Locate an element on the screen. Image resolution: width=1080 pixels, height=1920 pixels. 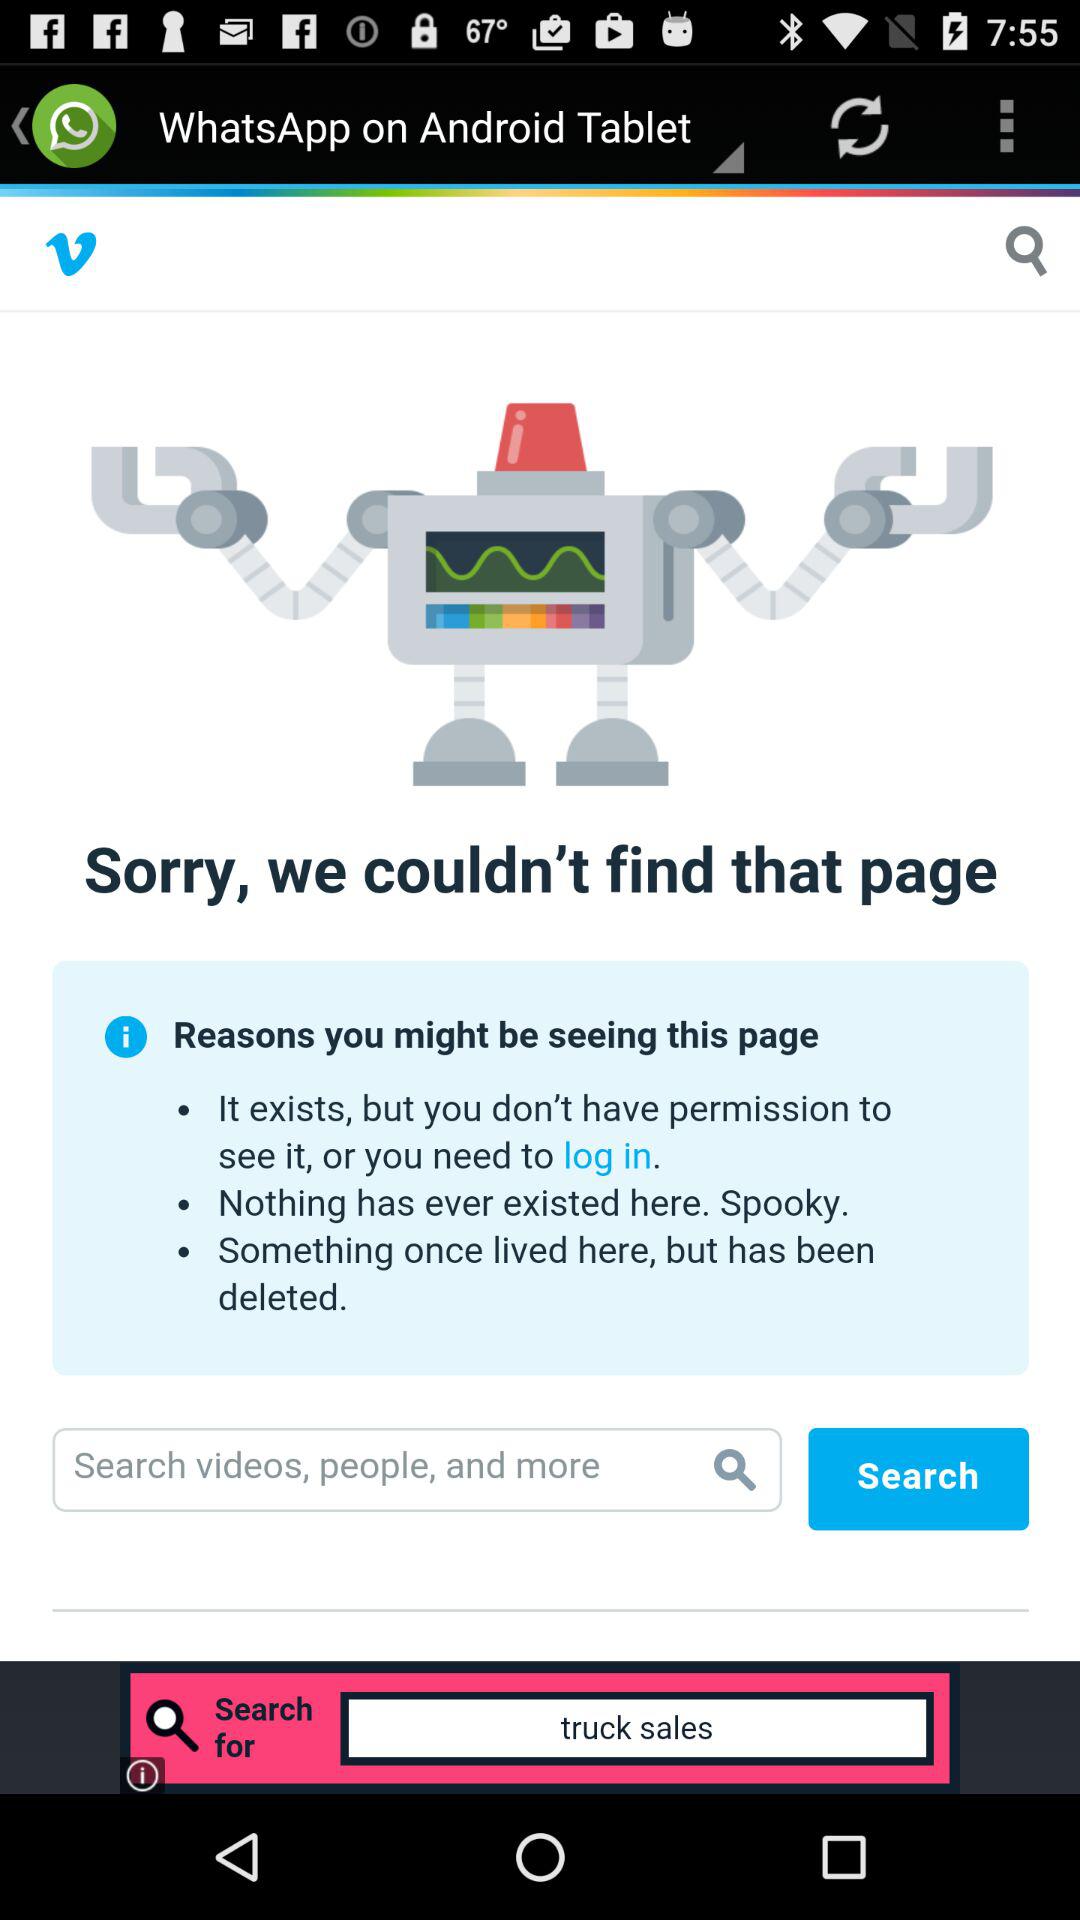
selact screen is located at coordinates (540, 925).